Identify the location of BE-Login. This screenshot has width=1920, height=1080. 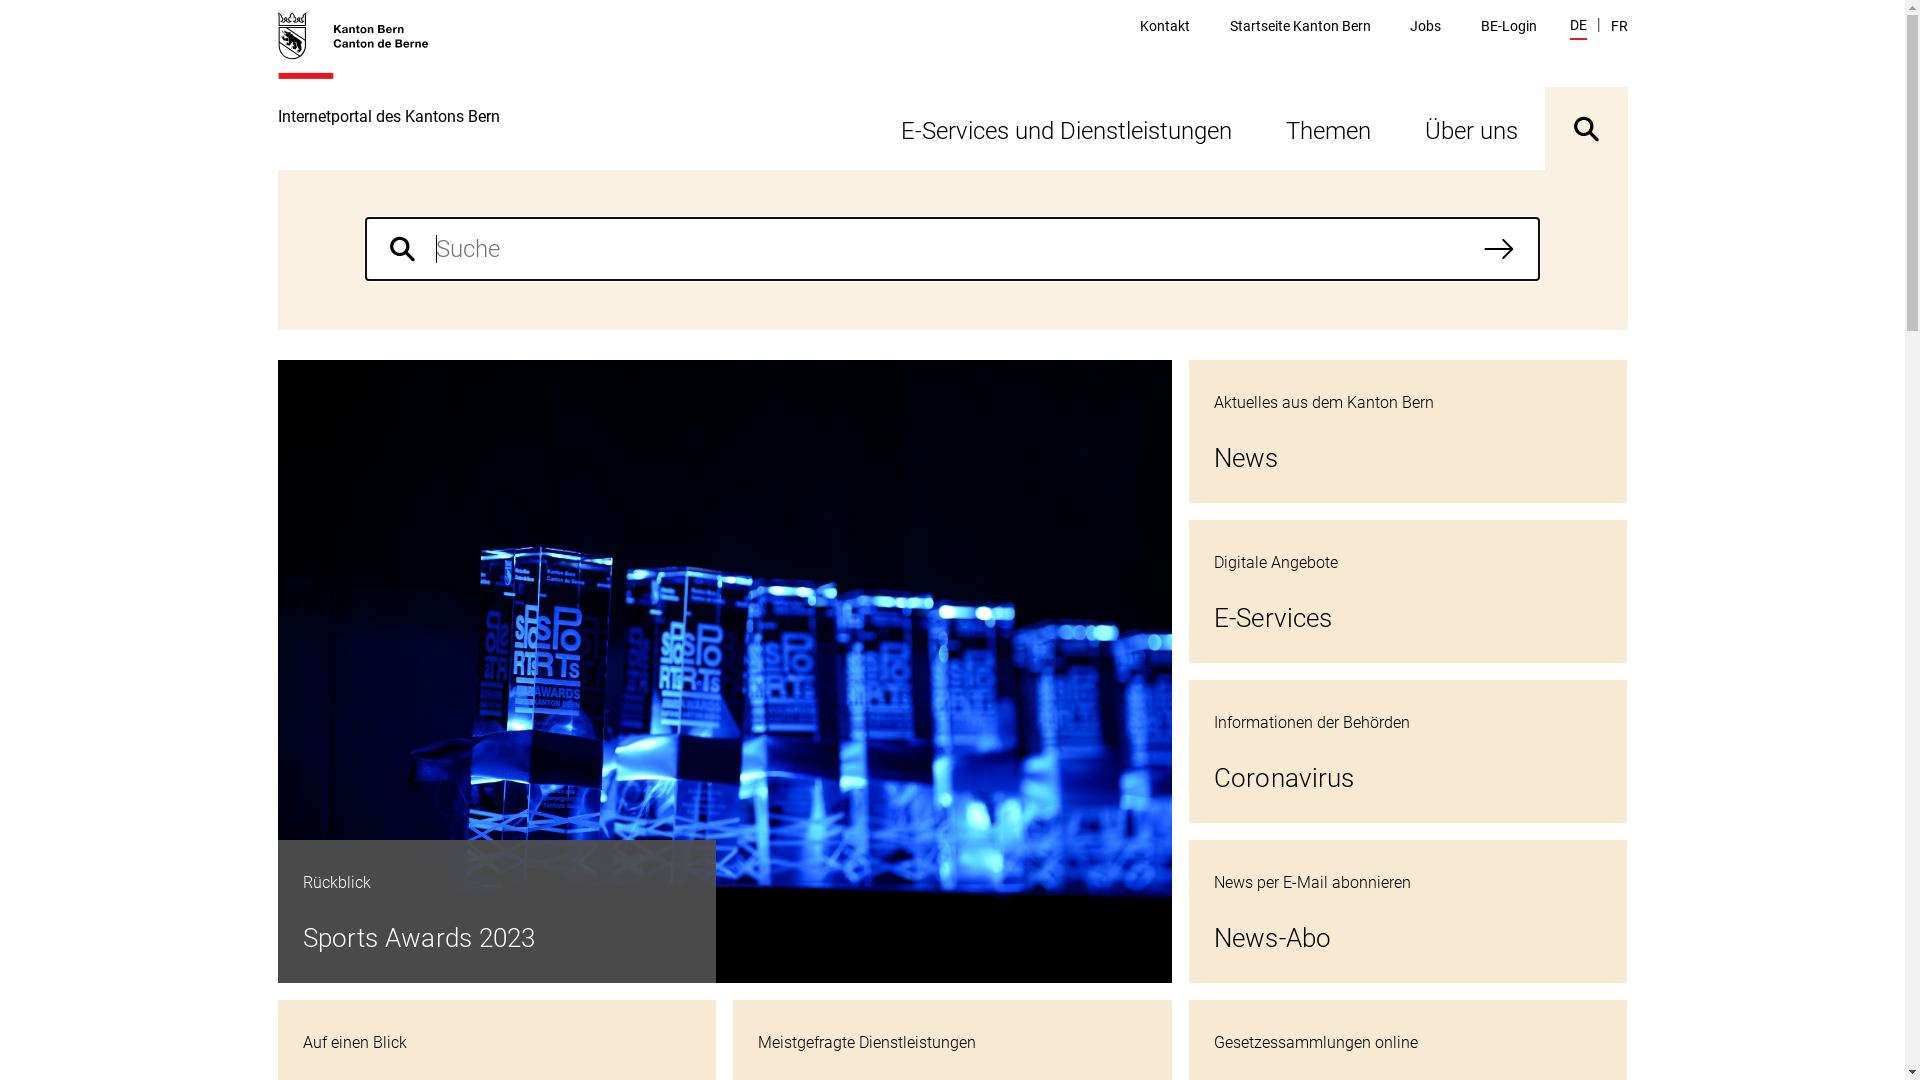
(1509, 26).